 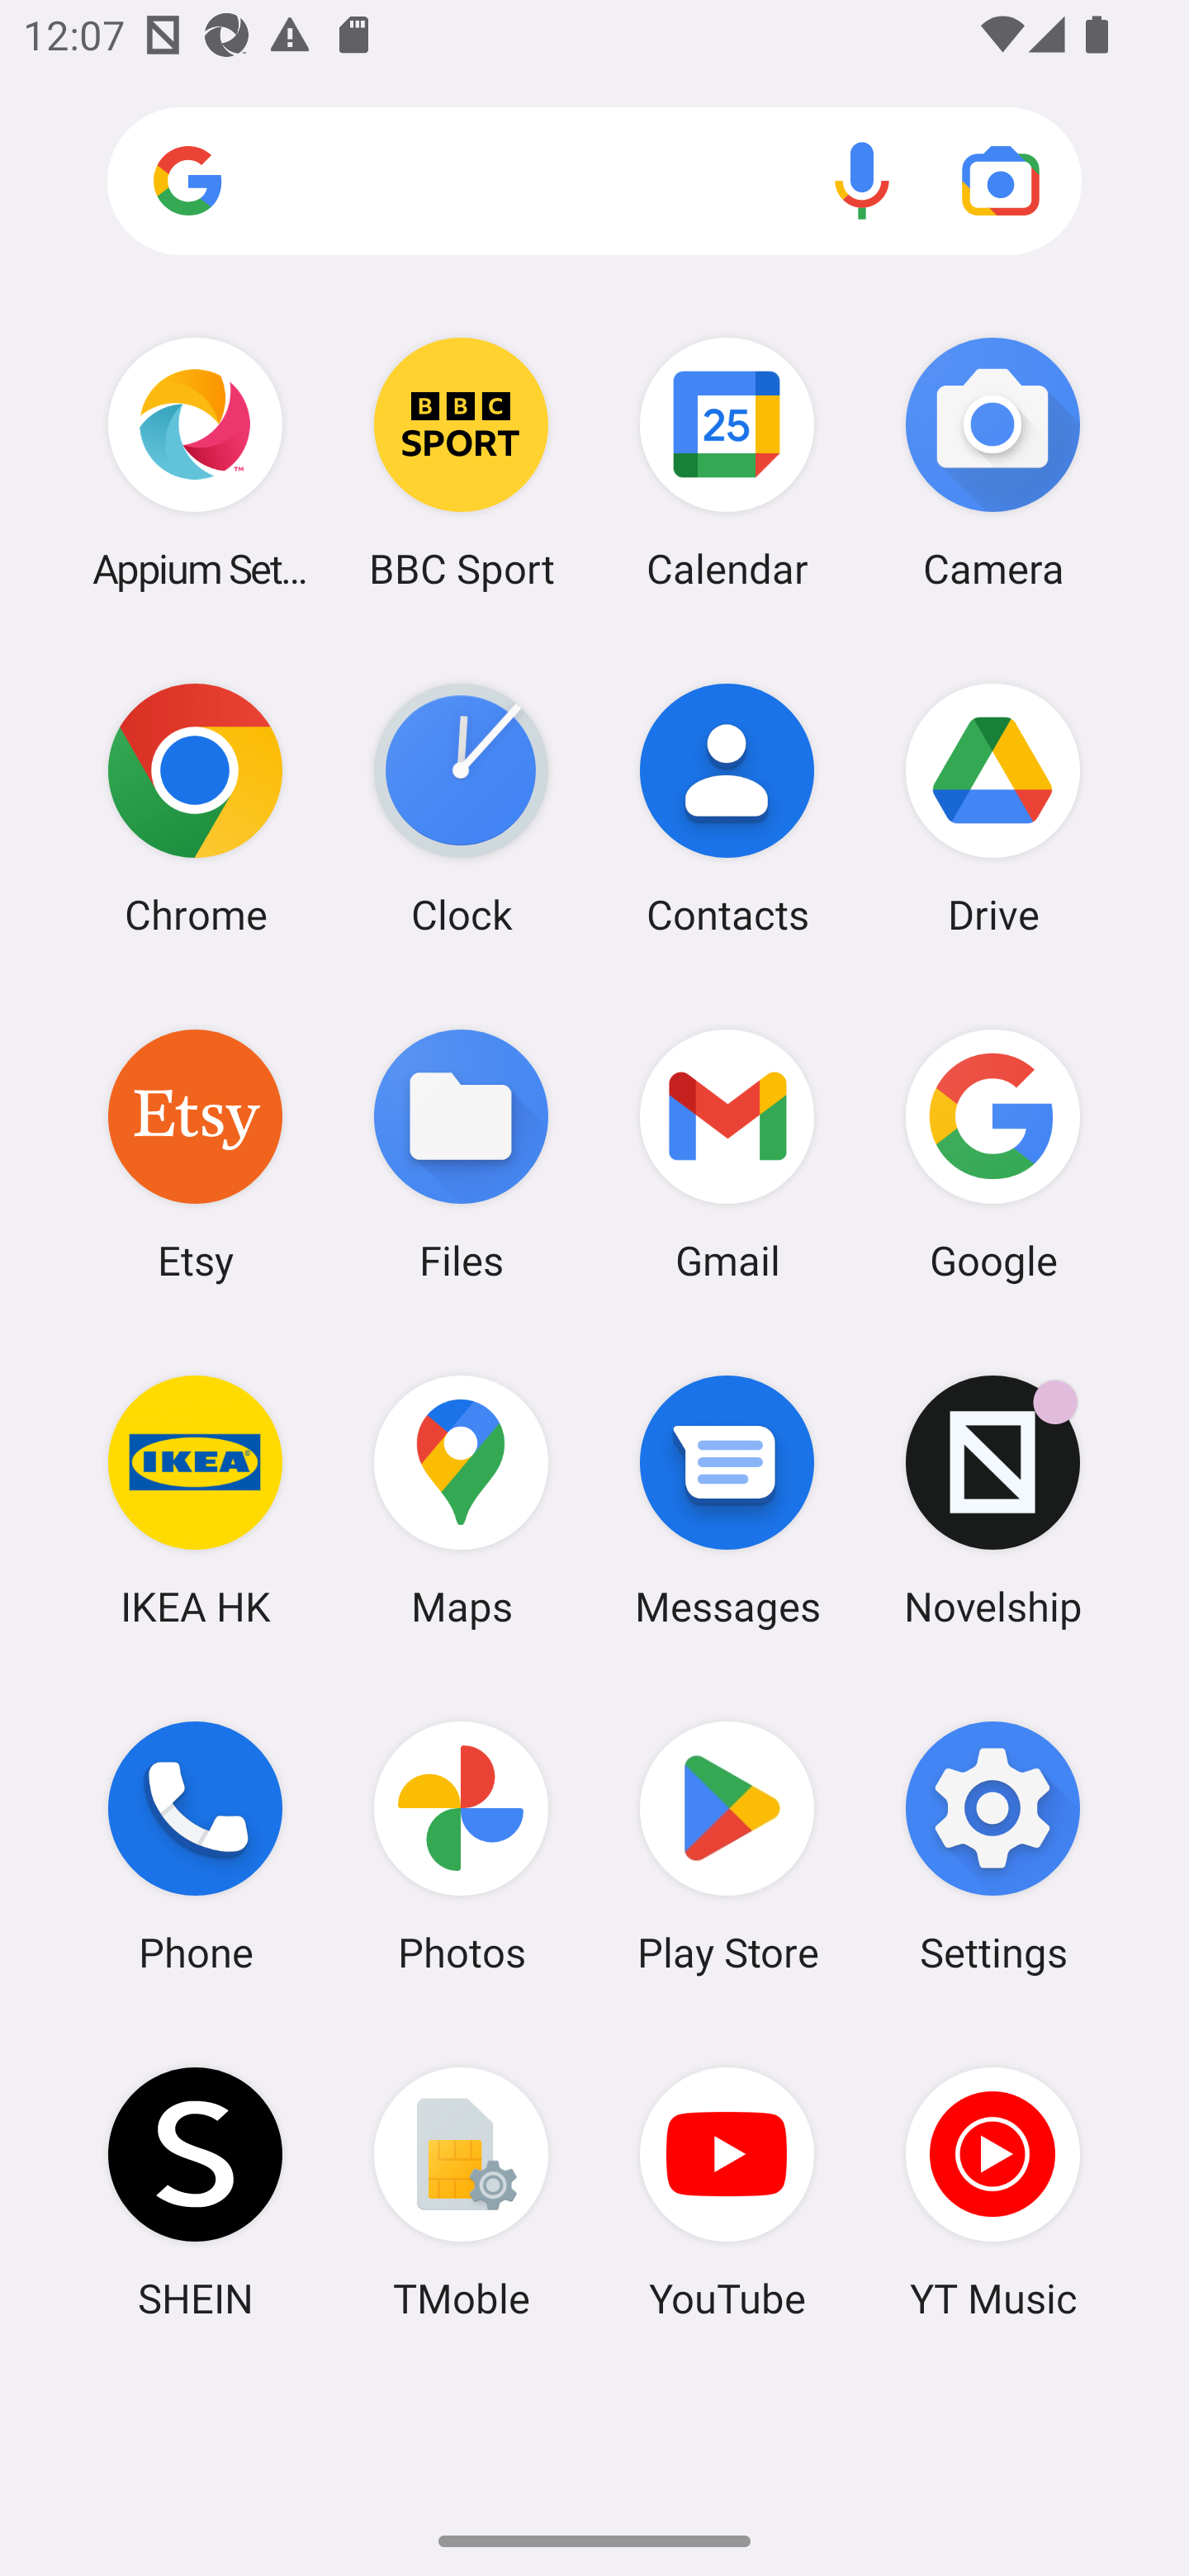 I want to click on BBC Sport, so click(x=461, y=462).